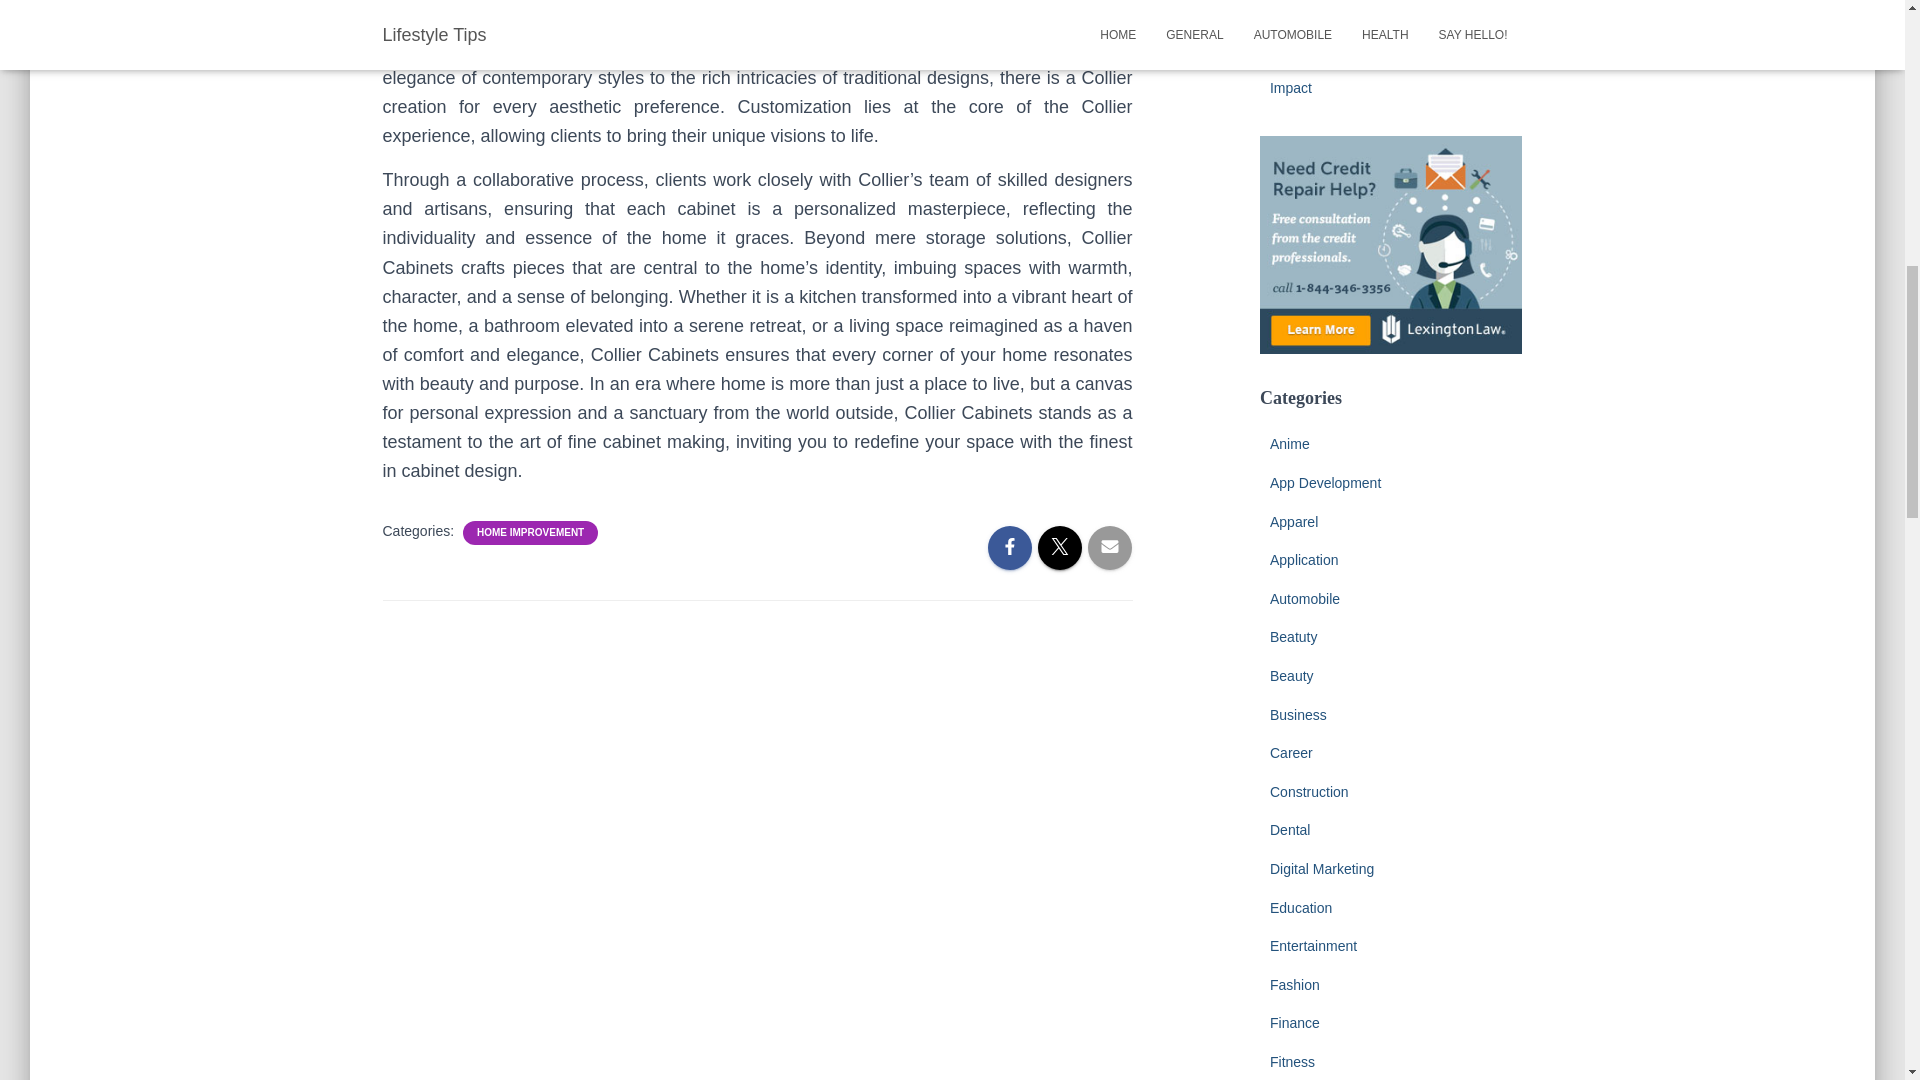 The width and height of the screenshot is (1920, 1080). I want to click on App Development, so click(1324, 483).